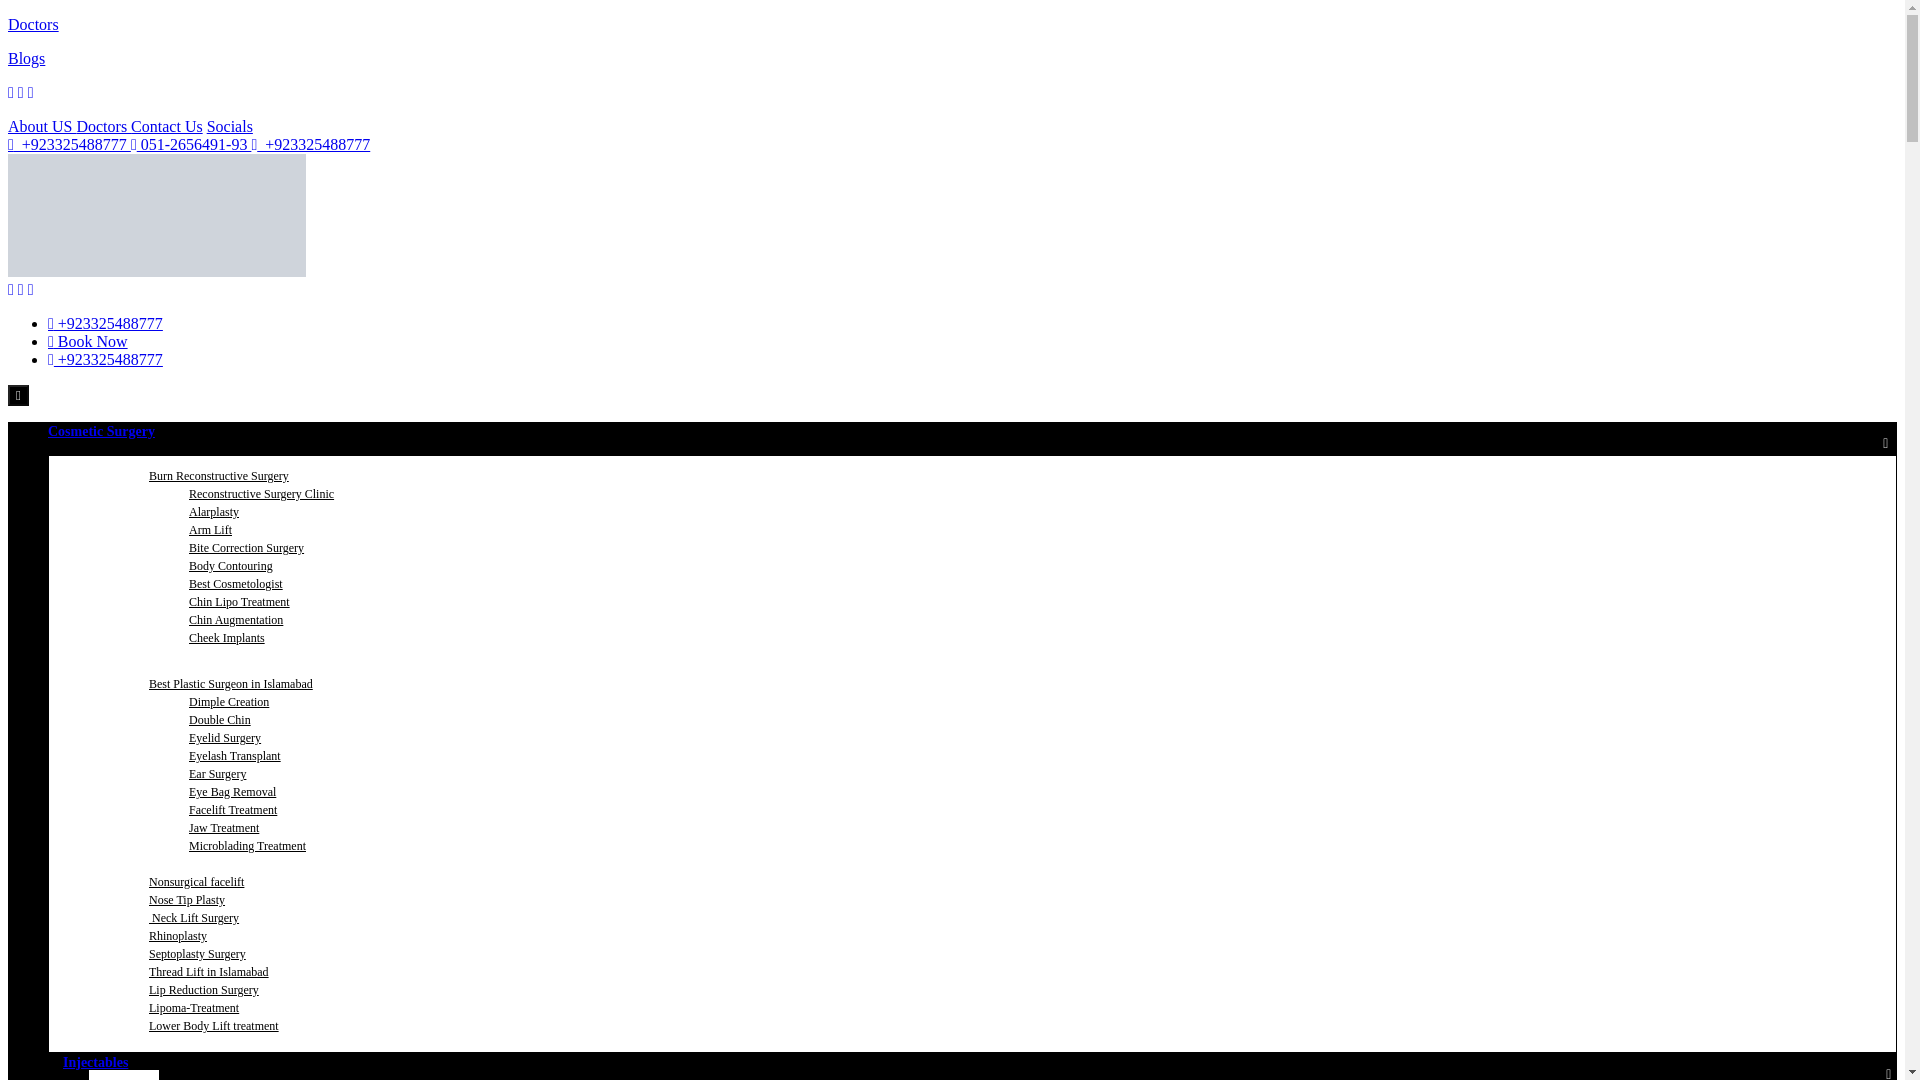  Describe the element at coordinates (230, 565) in the screenshot. I see `Body Contouring` at that location.